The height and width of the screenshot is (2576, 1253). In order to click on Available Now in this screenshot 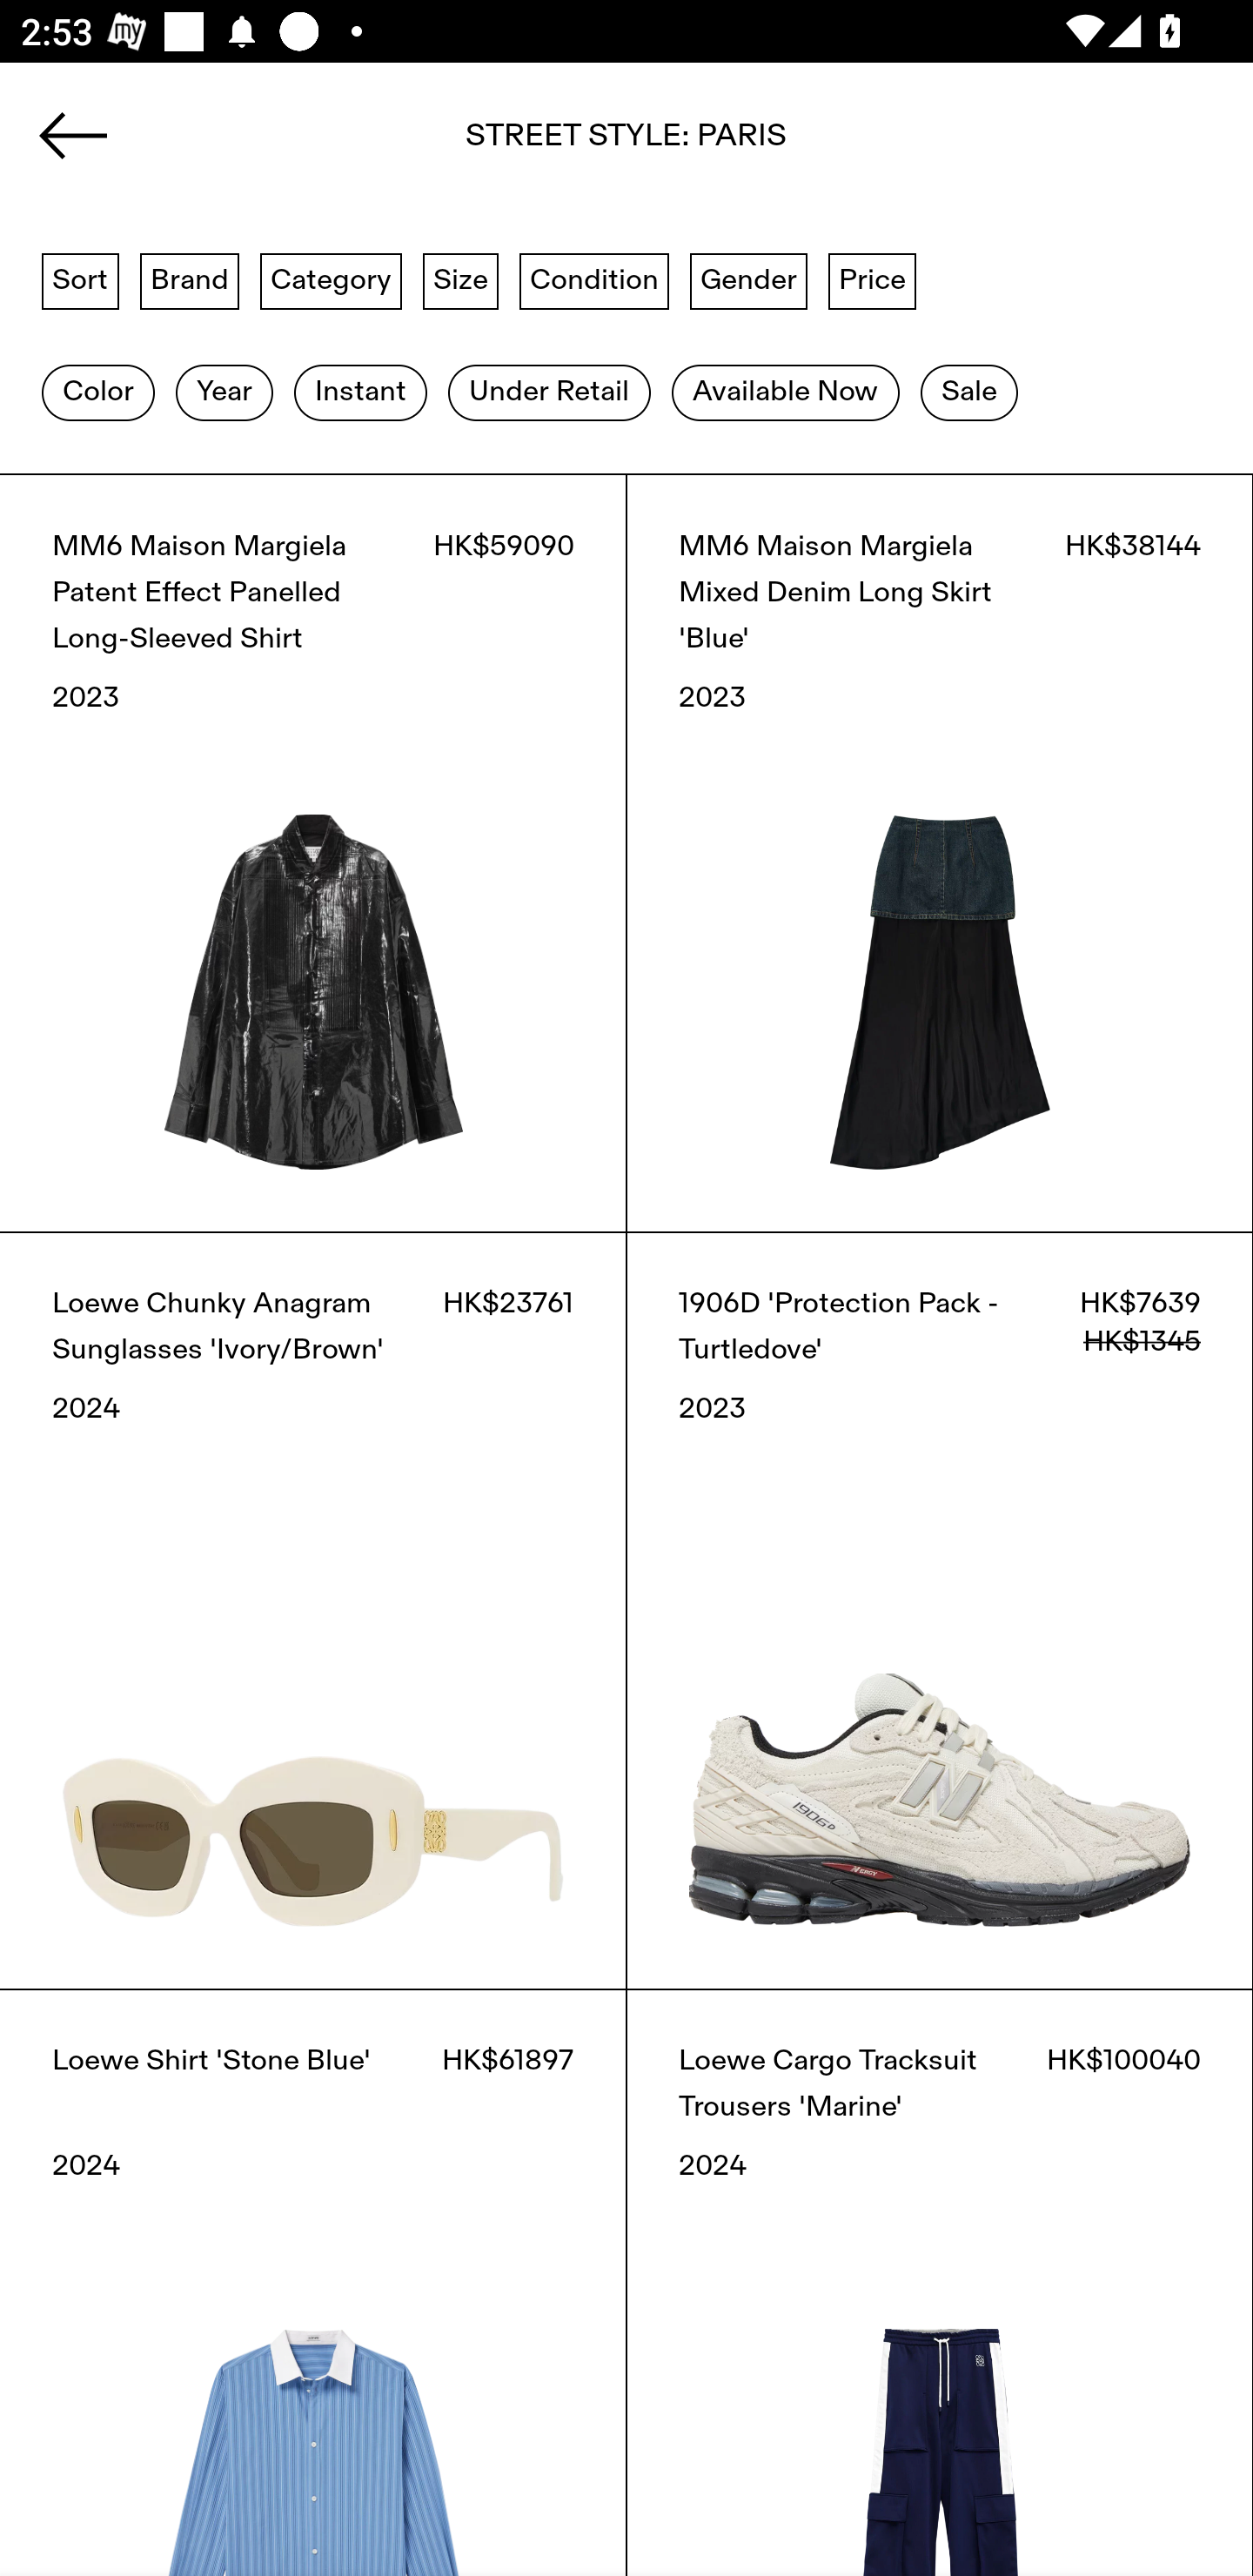, I will do `click(785, 392)`.